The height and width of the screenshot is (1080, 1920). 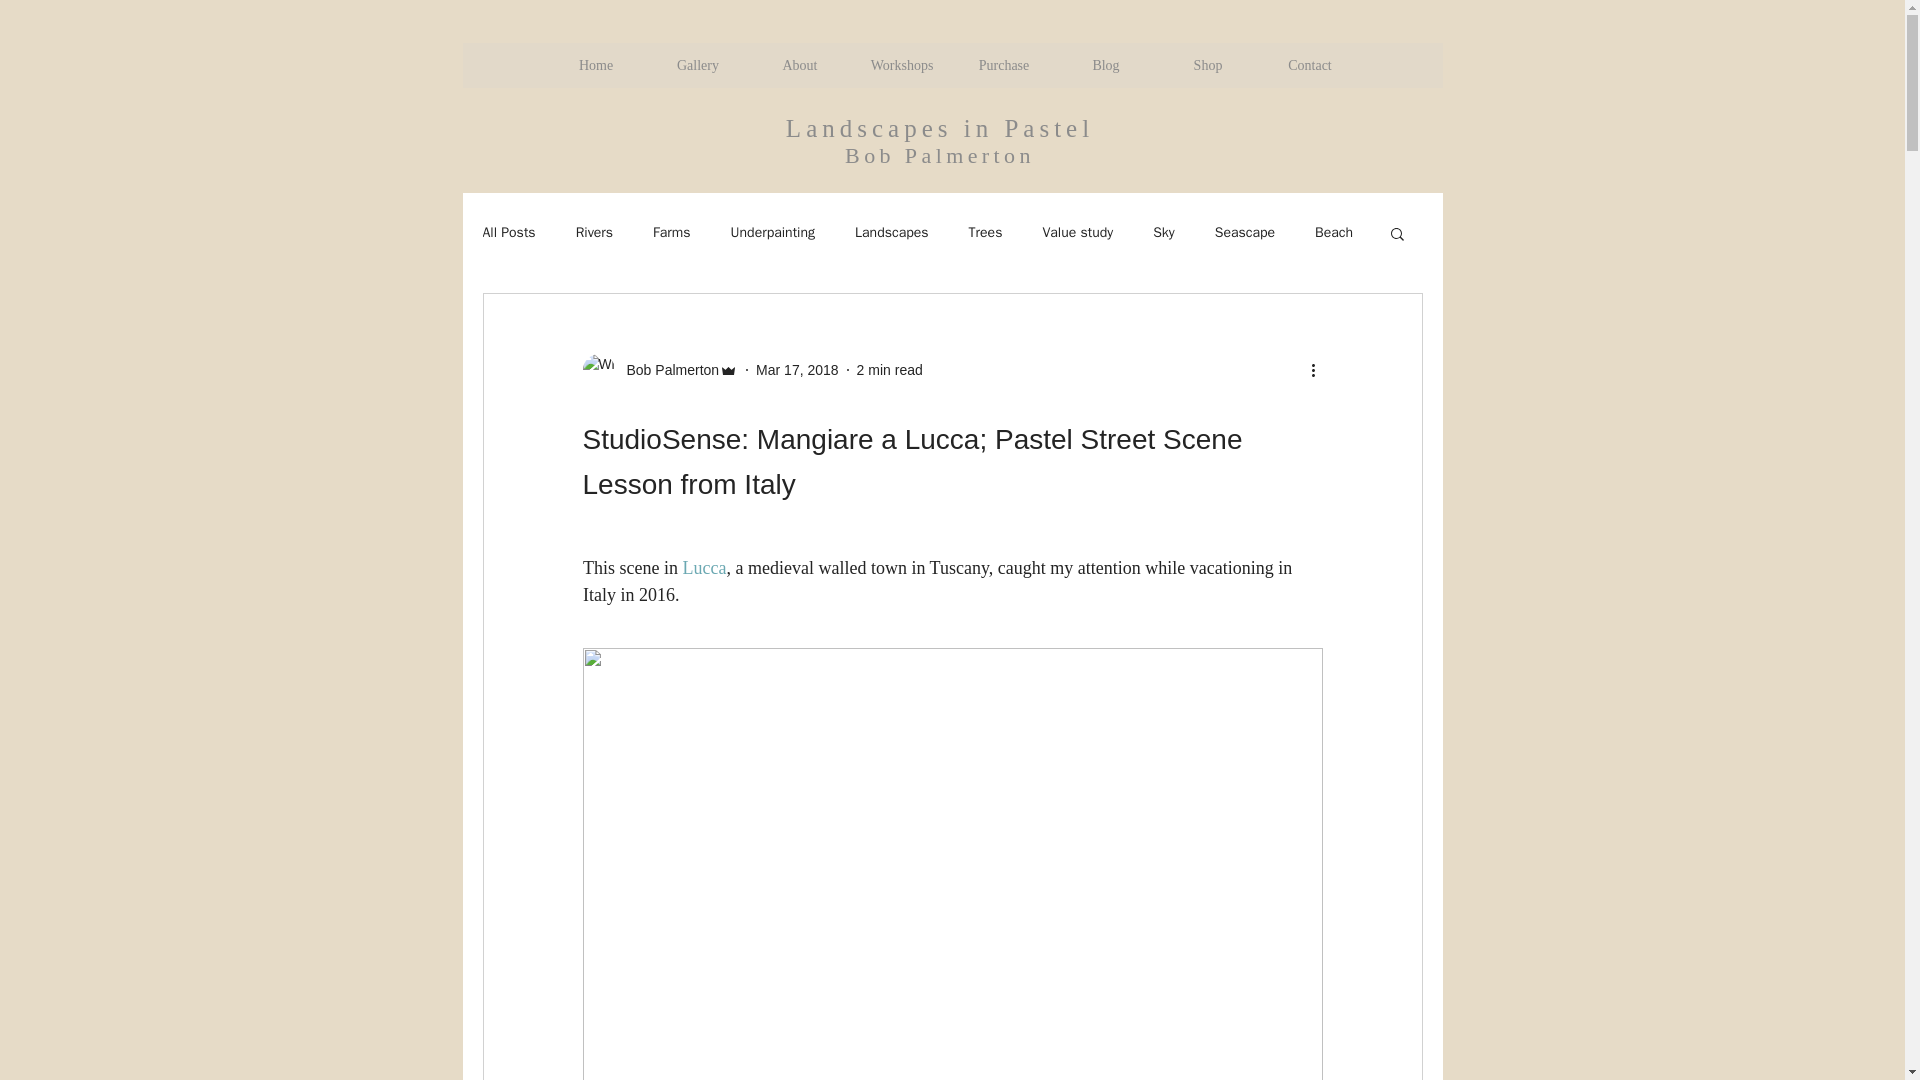 What do you see at coordinates (670, 232) in the screenshot?
I see `Farms` at bounding box center [670, 232].